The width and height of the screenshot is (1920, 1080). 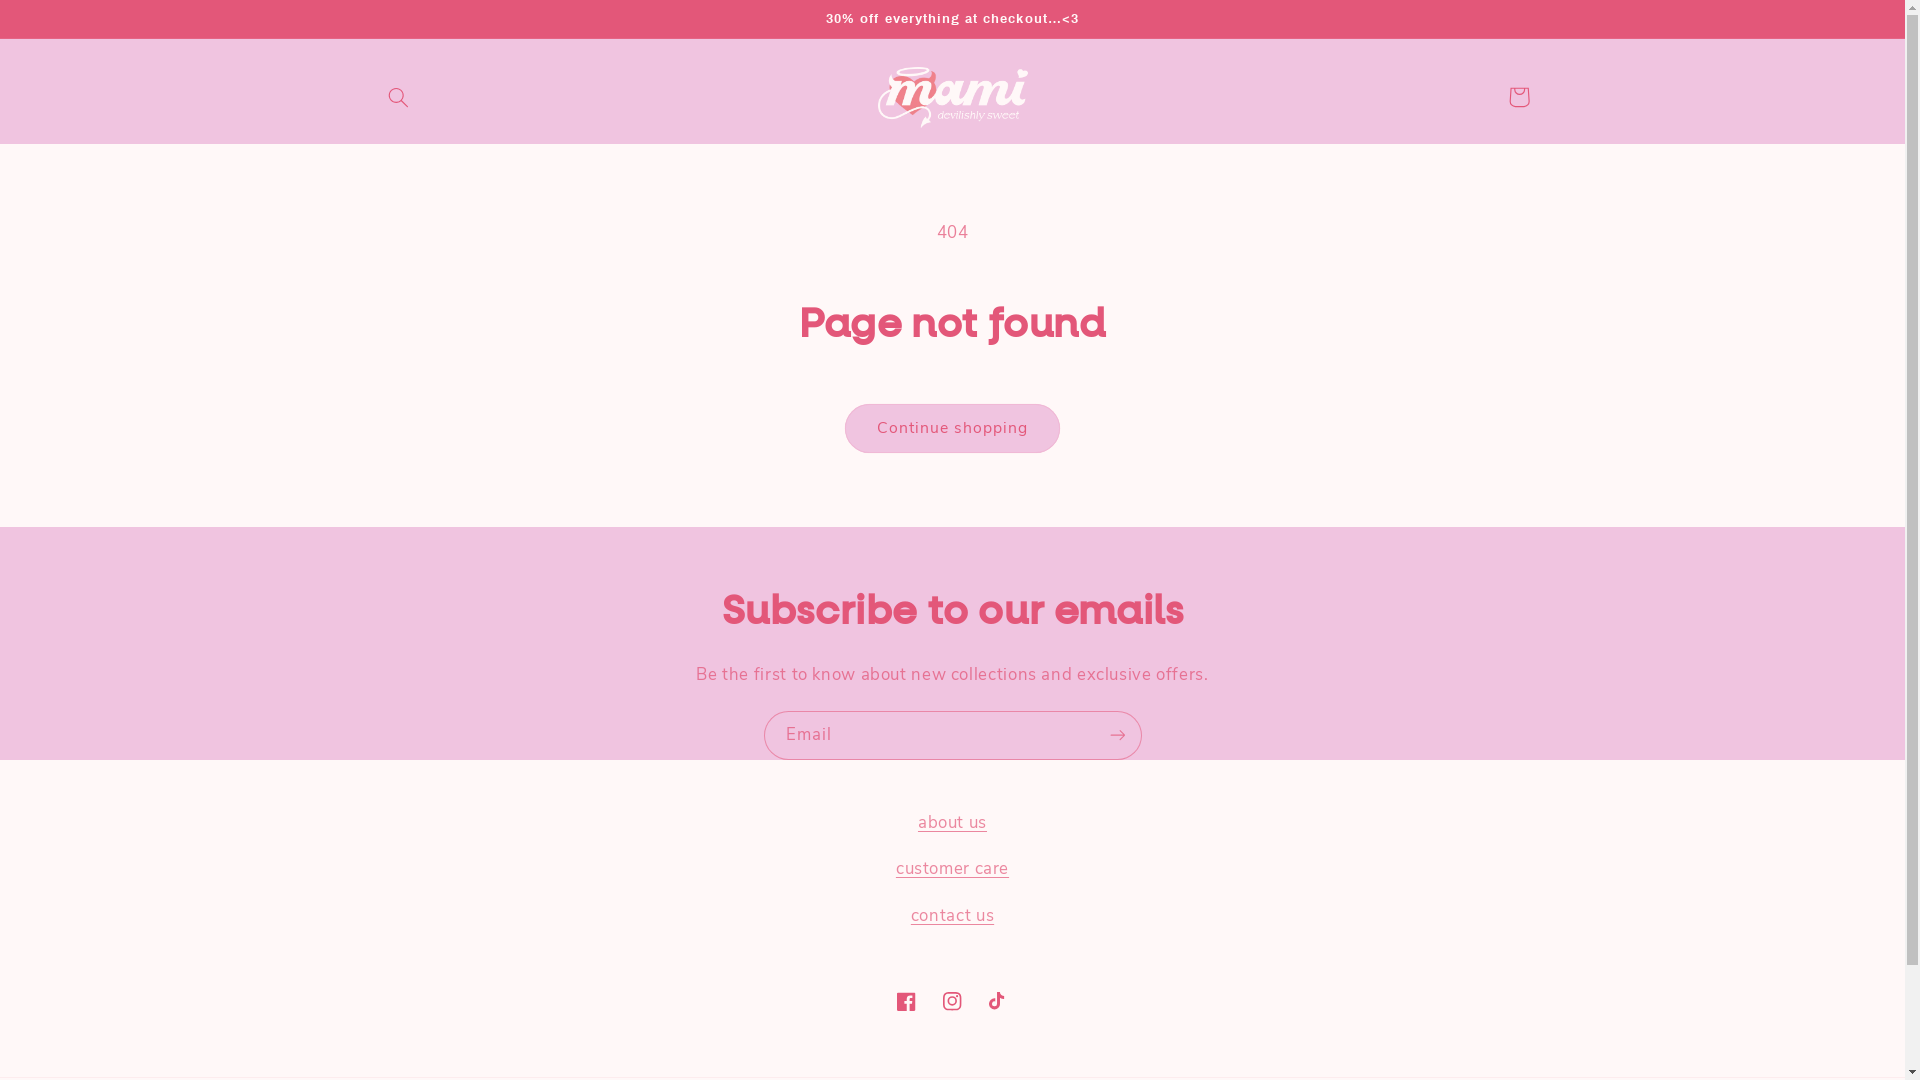 I want to click on about us, so click(x=952, y=822).